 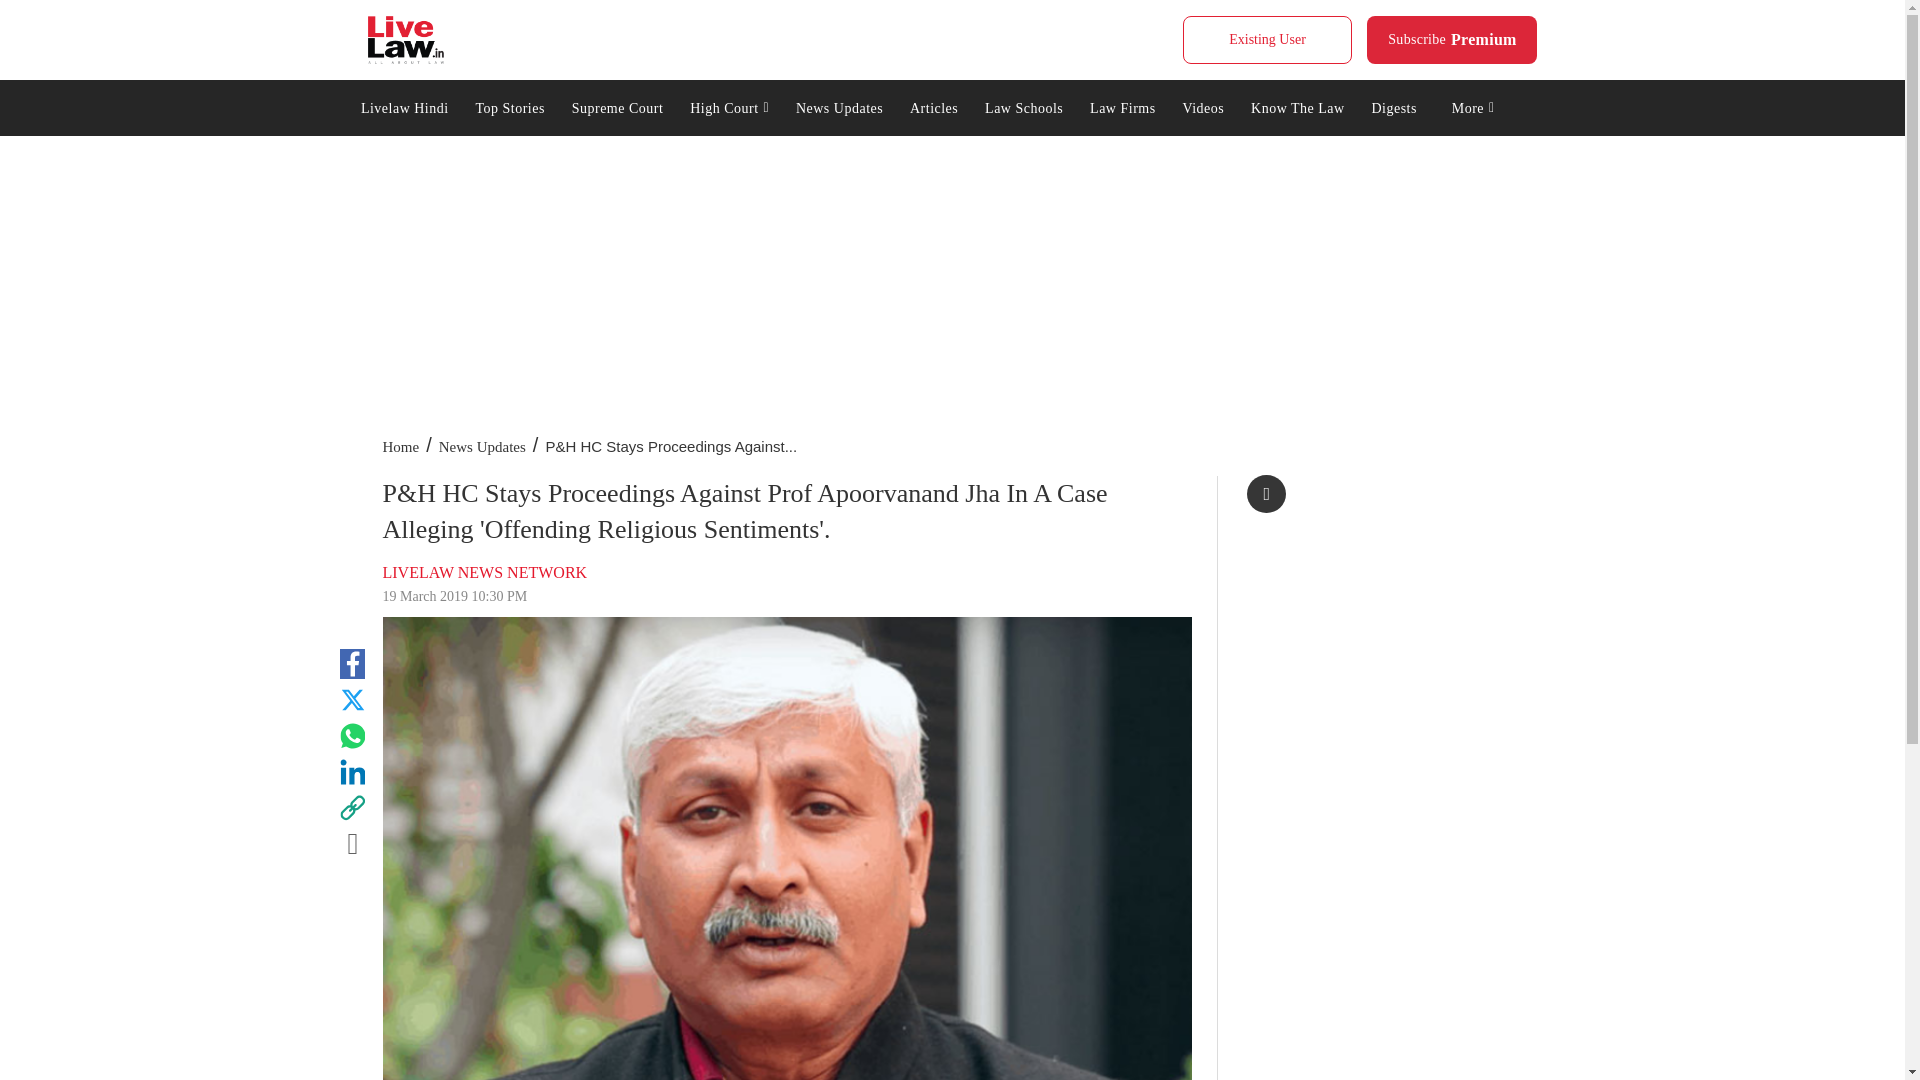 I want to click on Existing User, so click(x=1266, y=40).